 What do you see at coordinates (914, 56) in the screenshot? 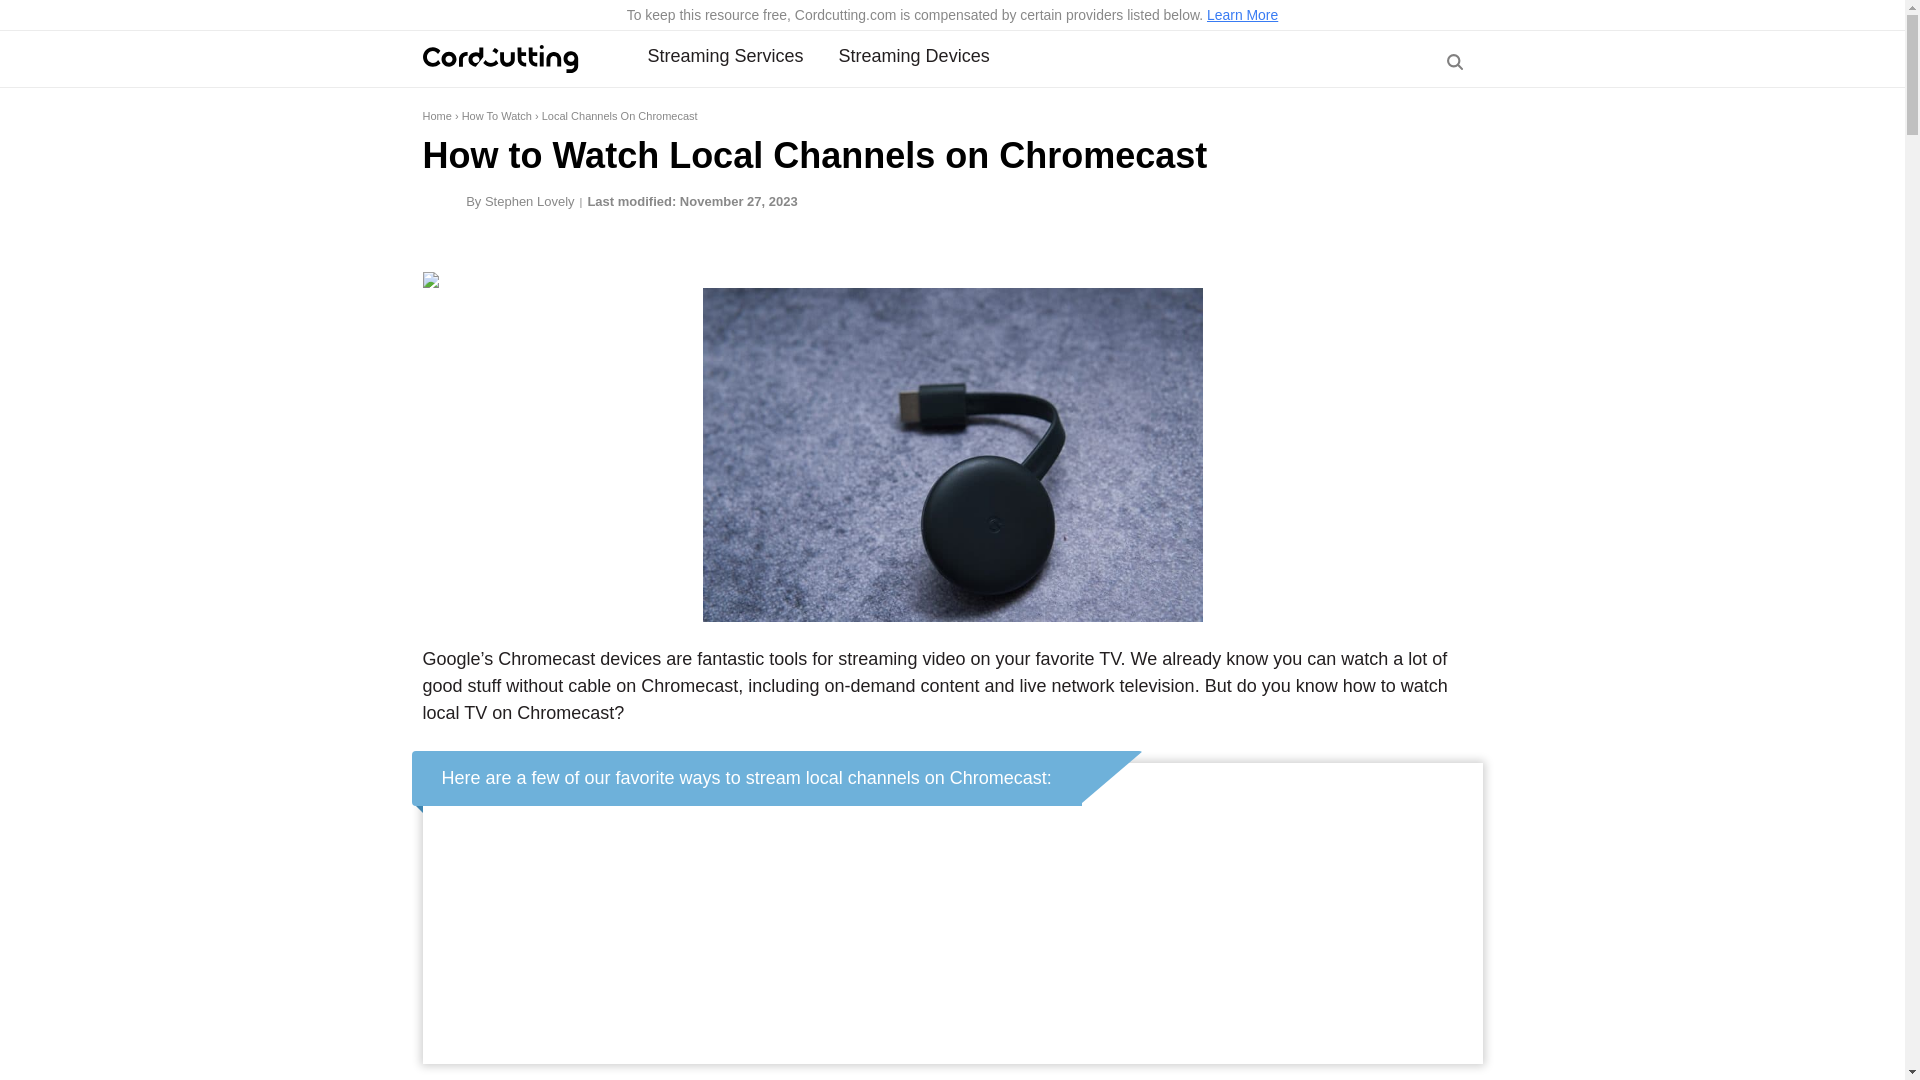
I see `Streaming Devices` at bounding box center [914, 56].